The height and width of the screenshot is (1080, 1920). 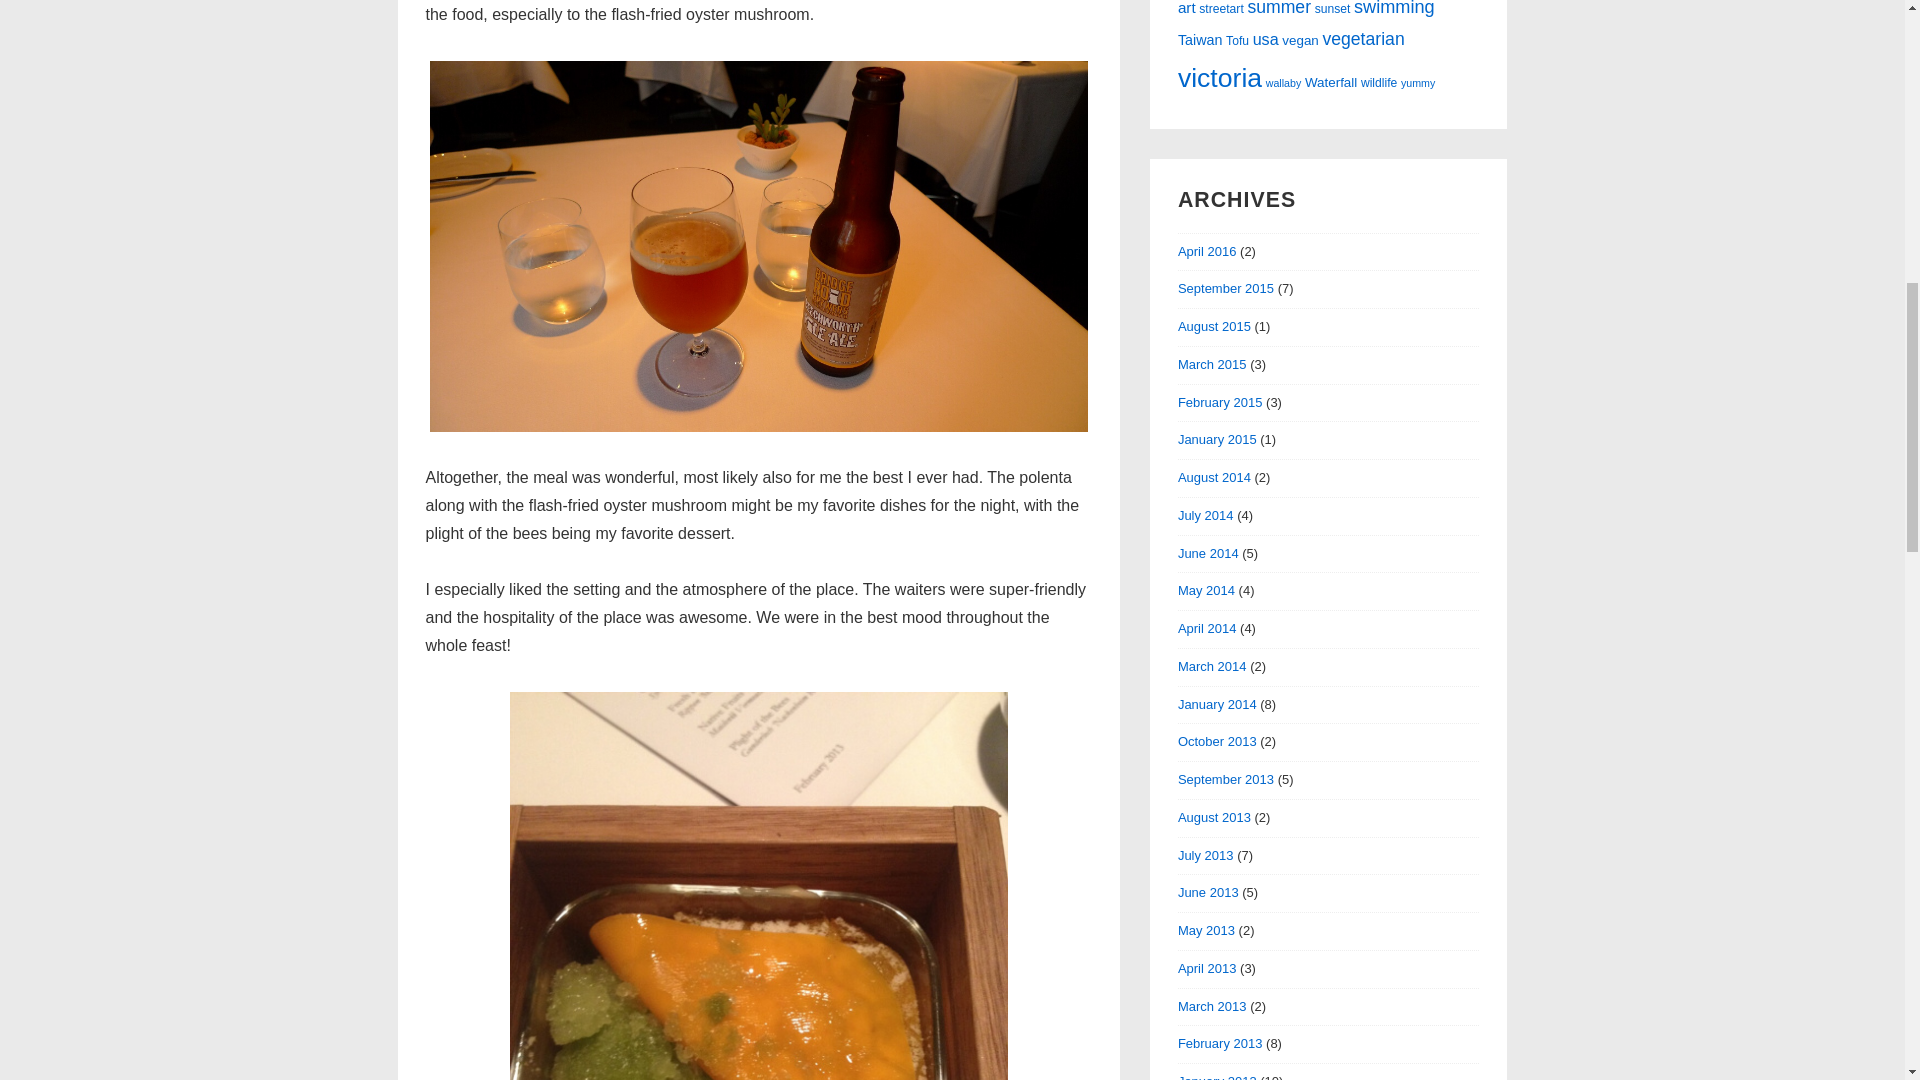 I want to click on Opened plight of the bees, so click(x=758, y=884).